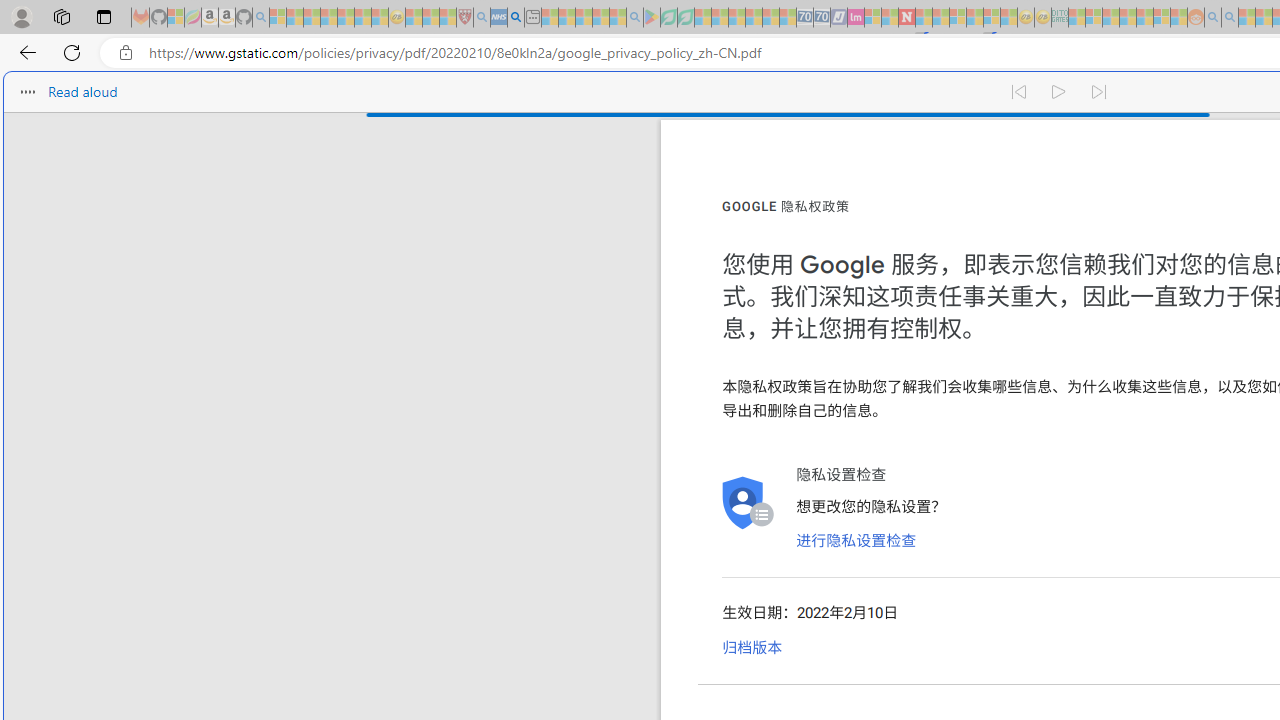 The image size is (1280, 720). I want to click on Terms of Use Agreement - Sleeping, so click(668, 18).